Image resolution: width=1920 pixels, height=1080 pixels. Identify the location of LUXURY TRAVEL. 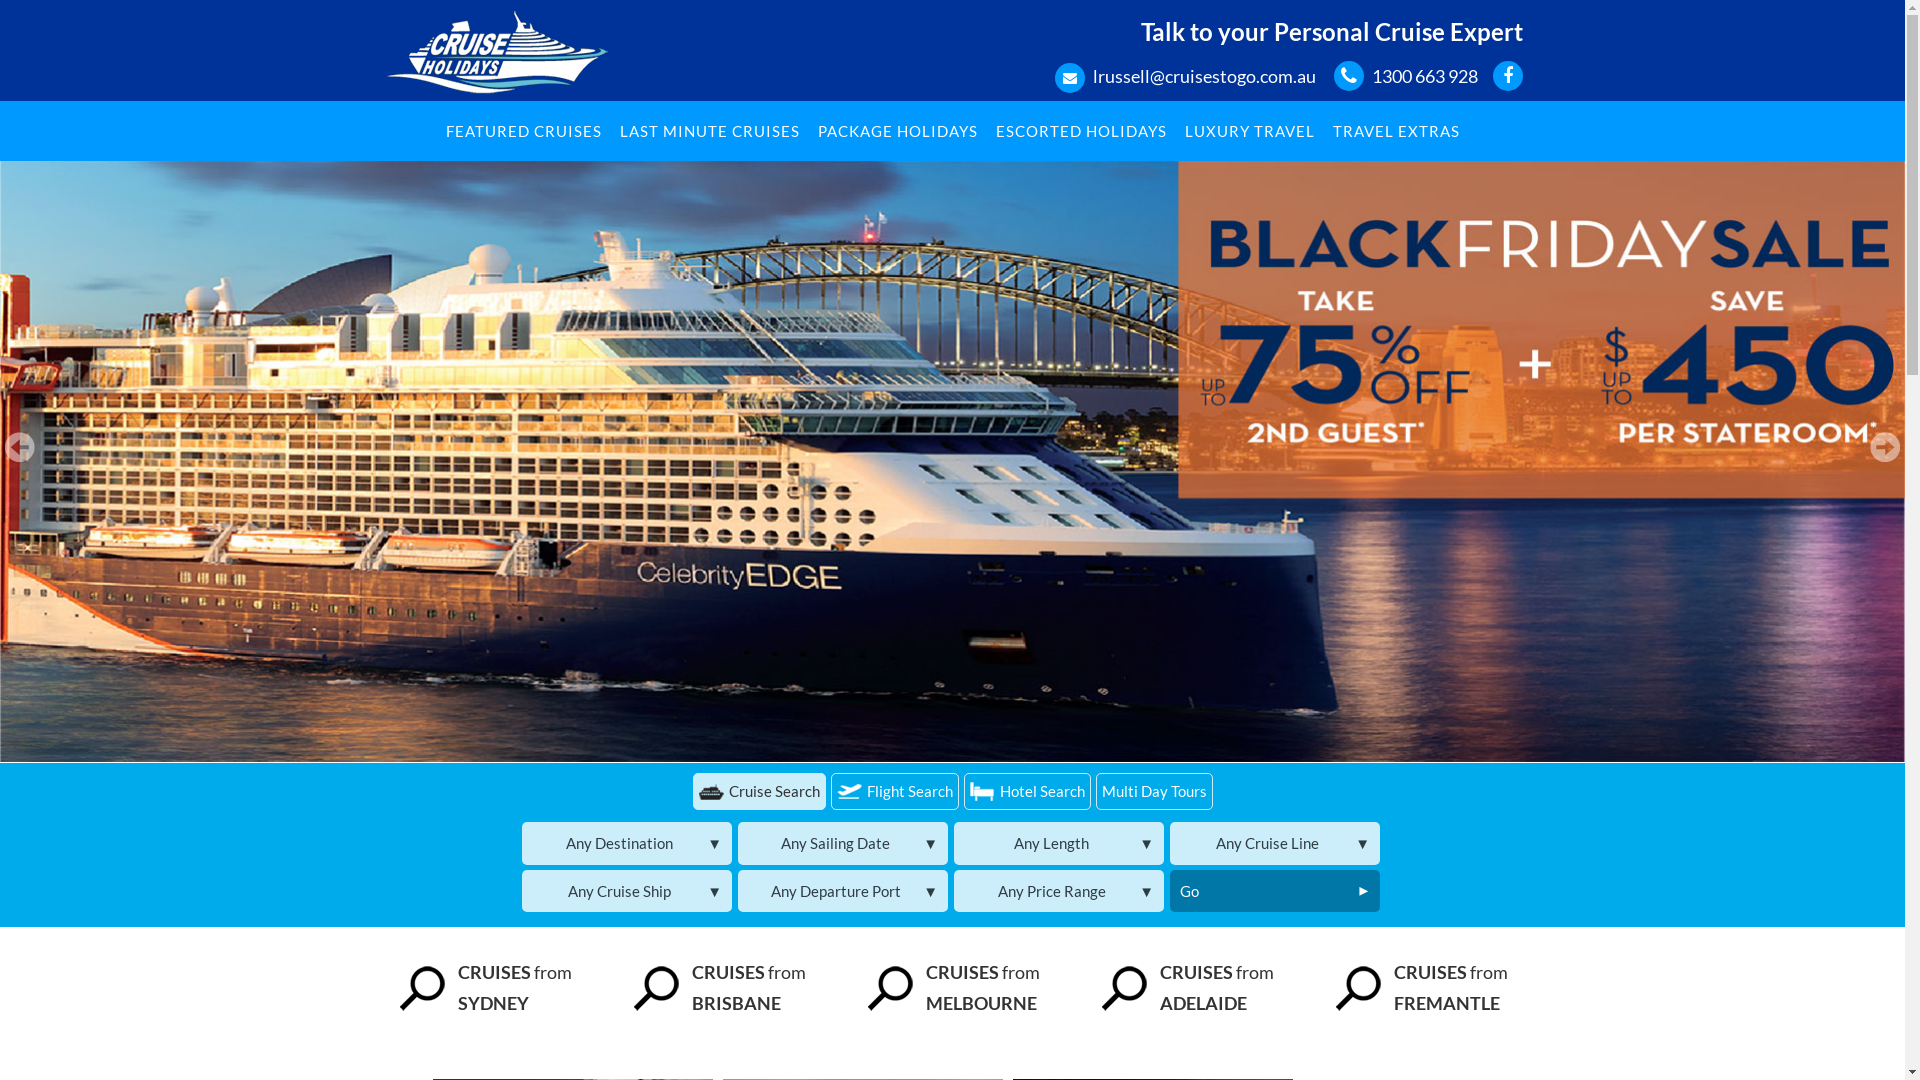
(1249, 131).